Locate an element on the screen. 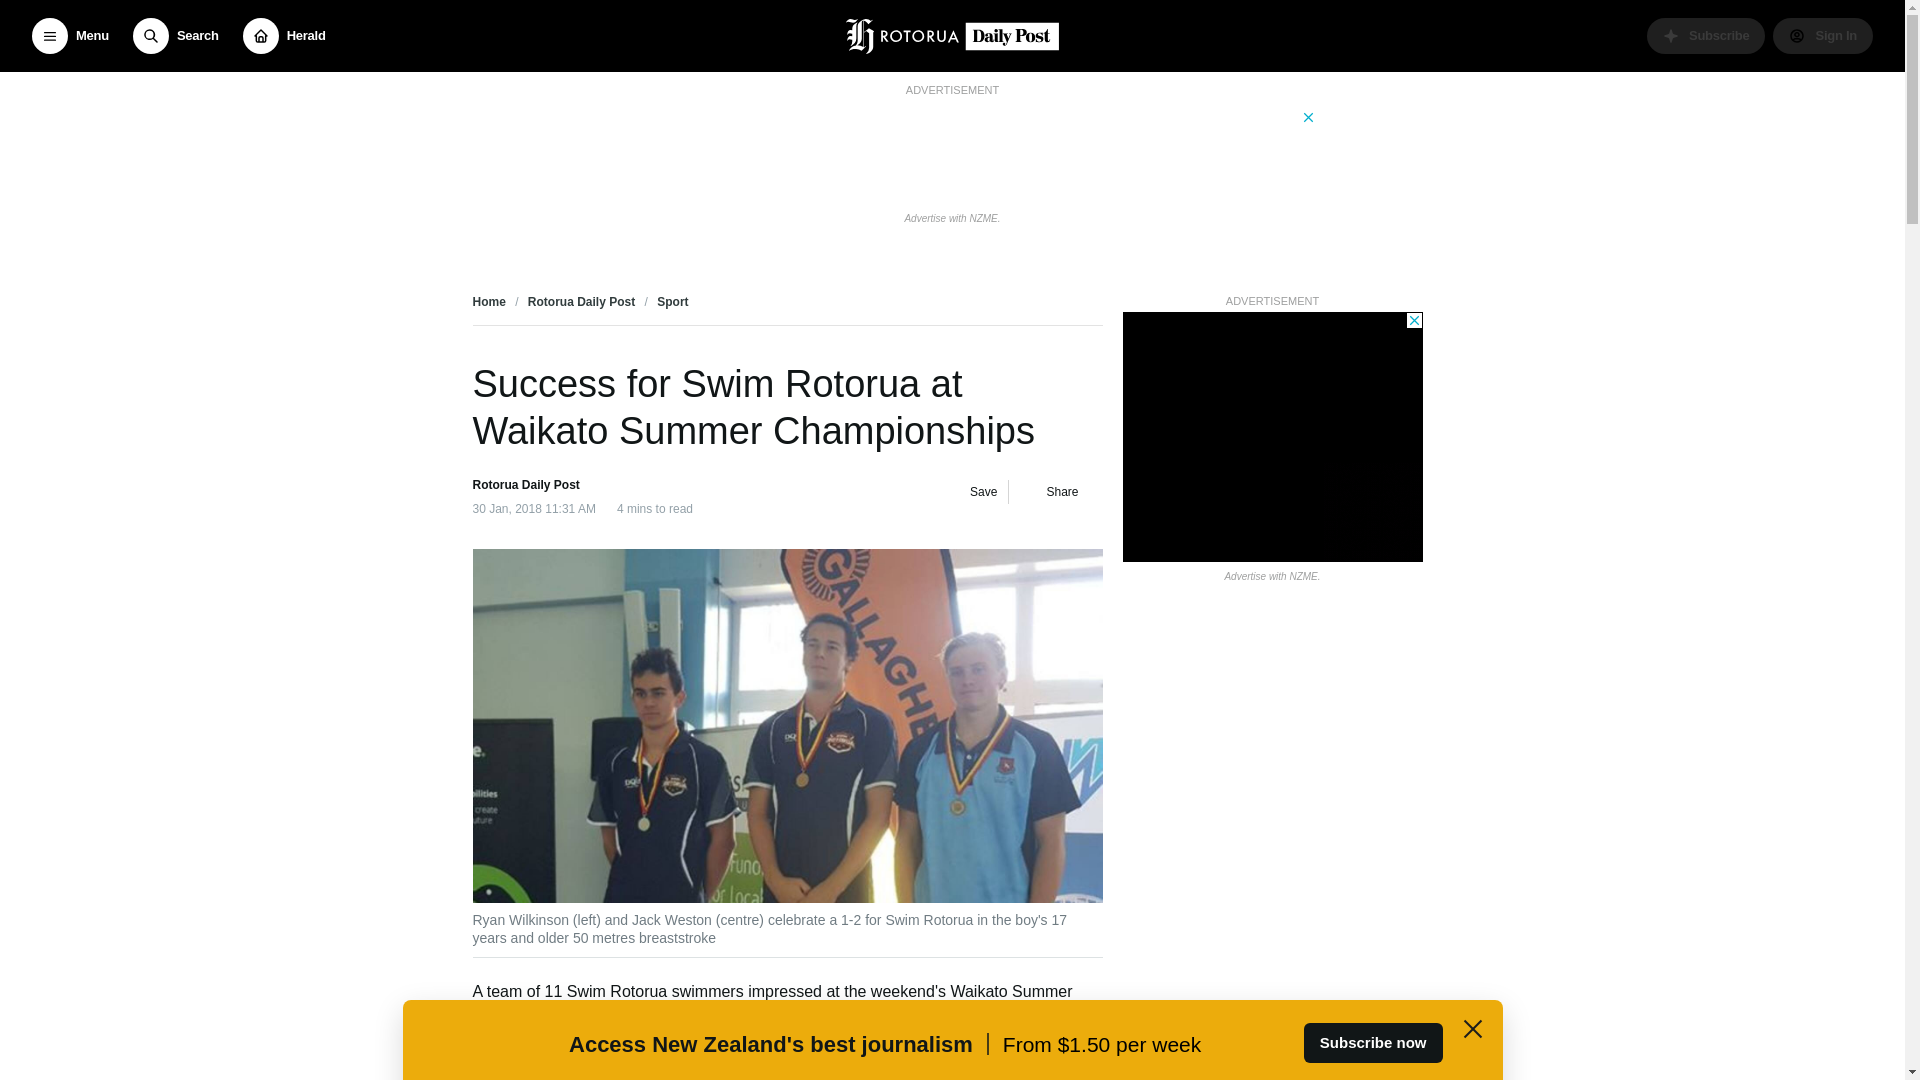  3rd party ad content is located at coordinates (1272, 436).